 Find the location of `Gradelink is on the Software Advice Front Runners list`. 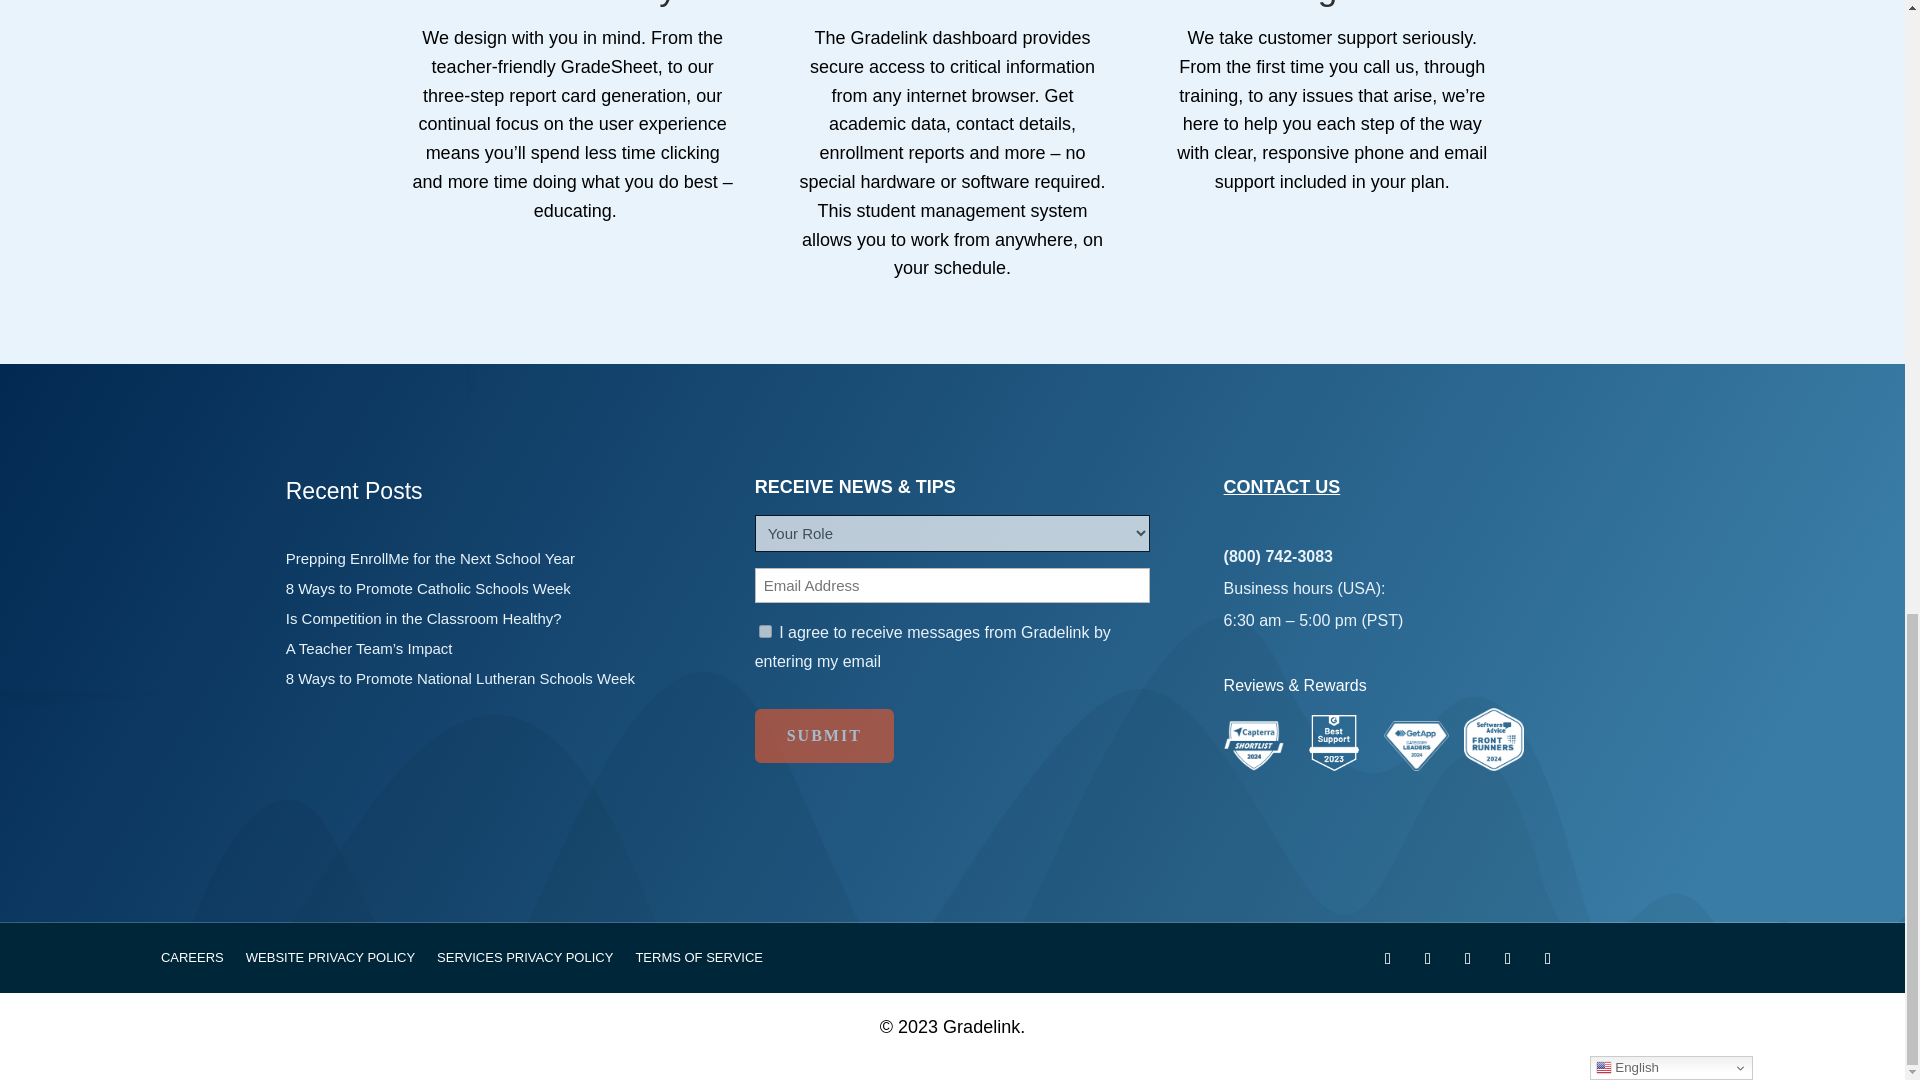

Gradelink is on the Software Advice Front Runners list is located at coordinates (1494, 764).